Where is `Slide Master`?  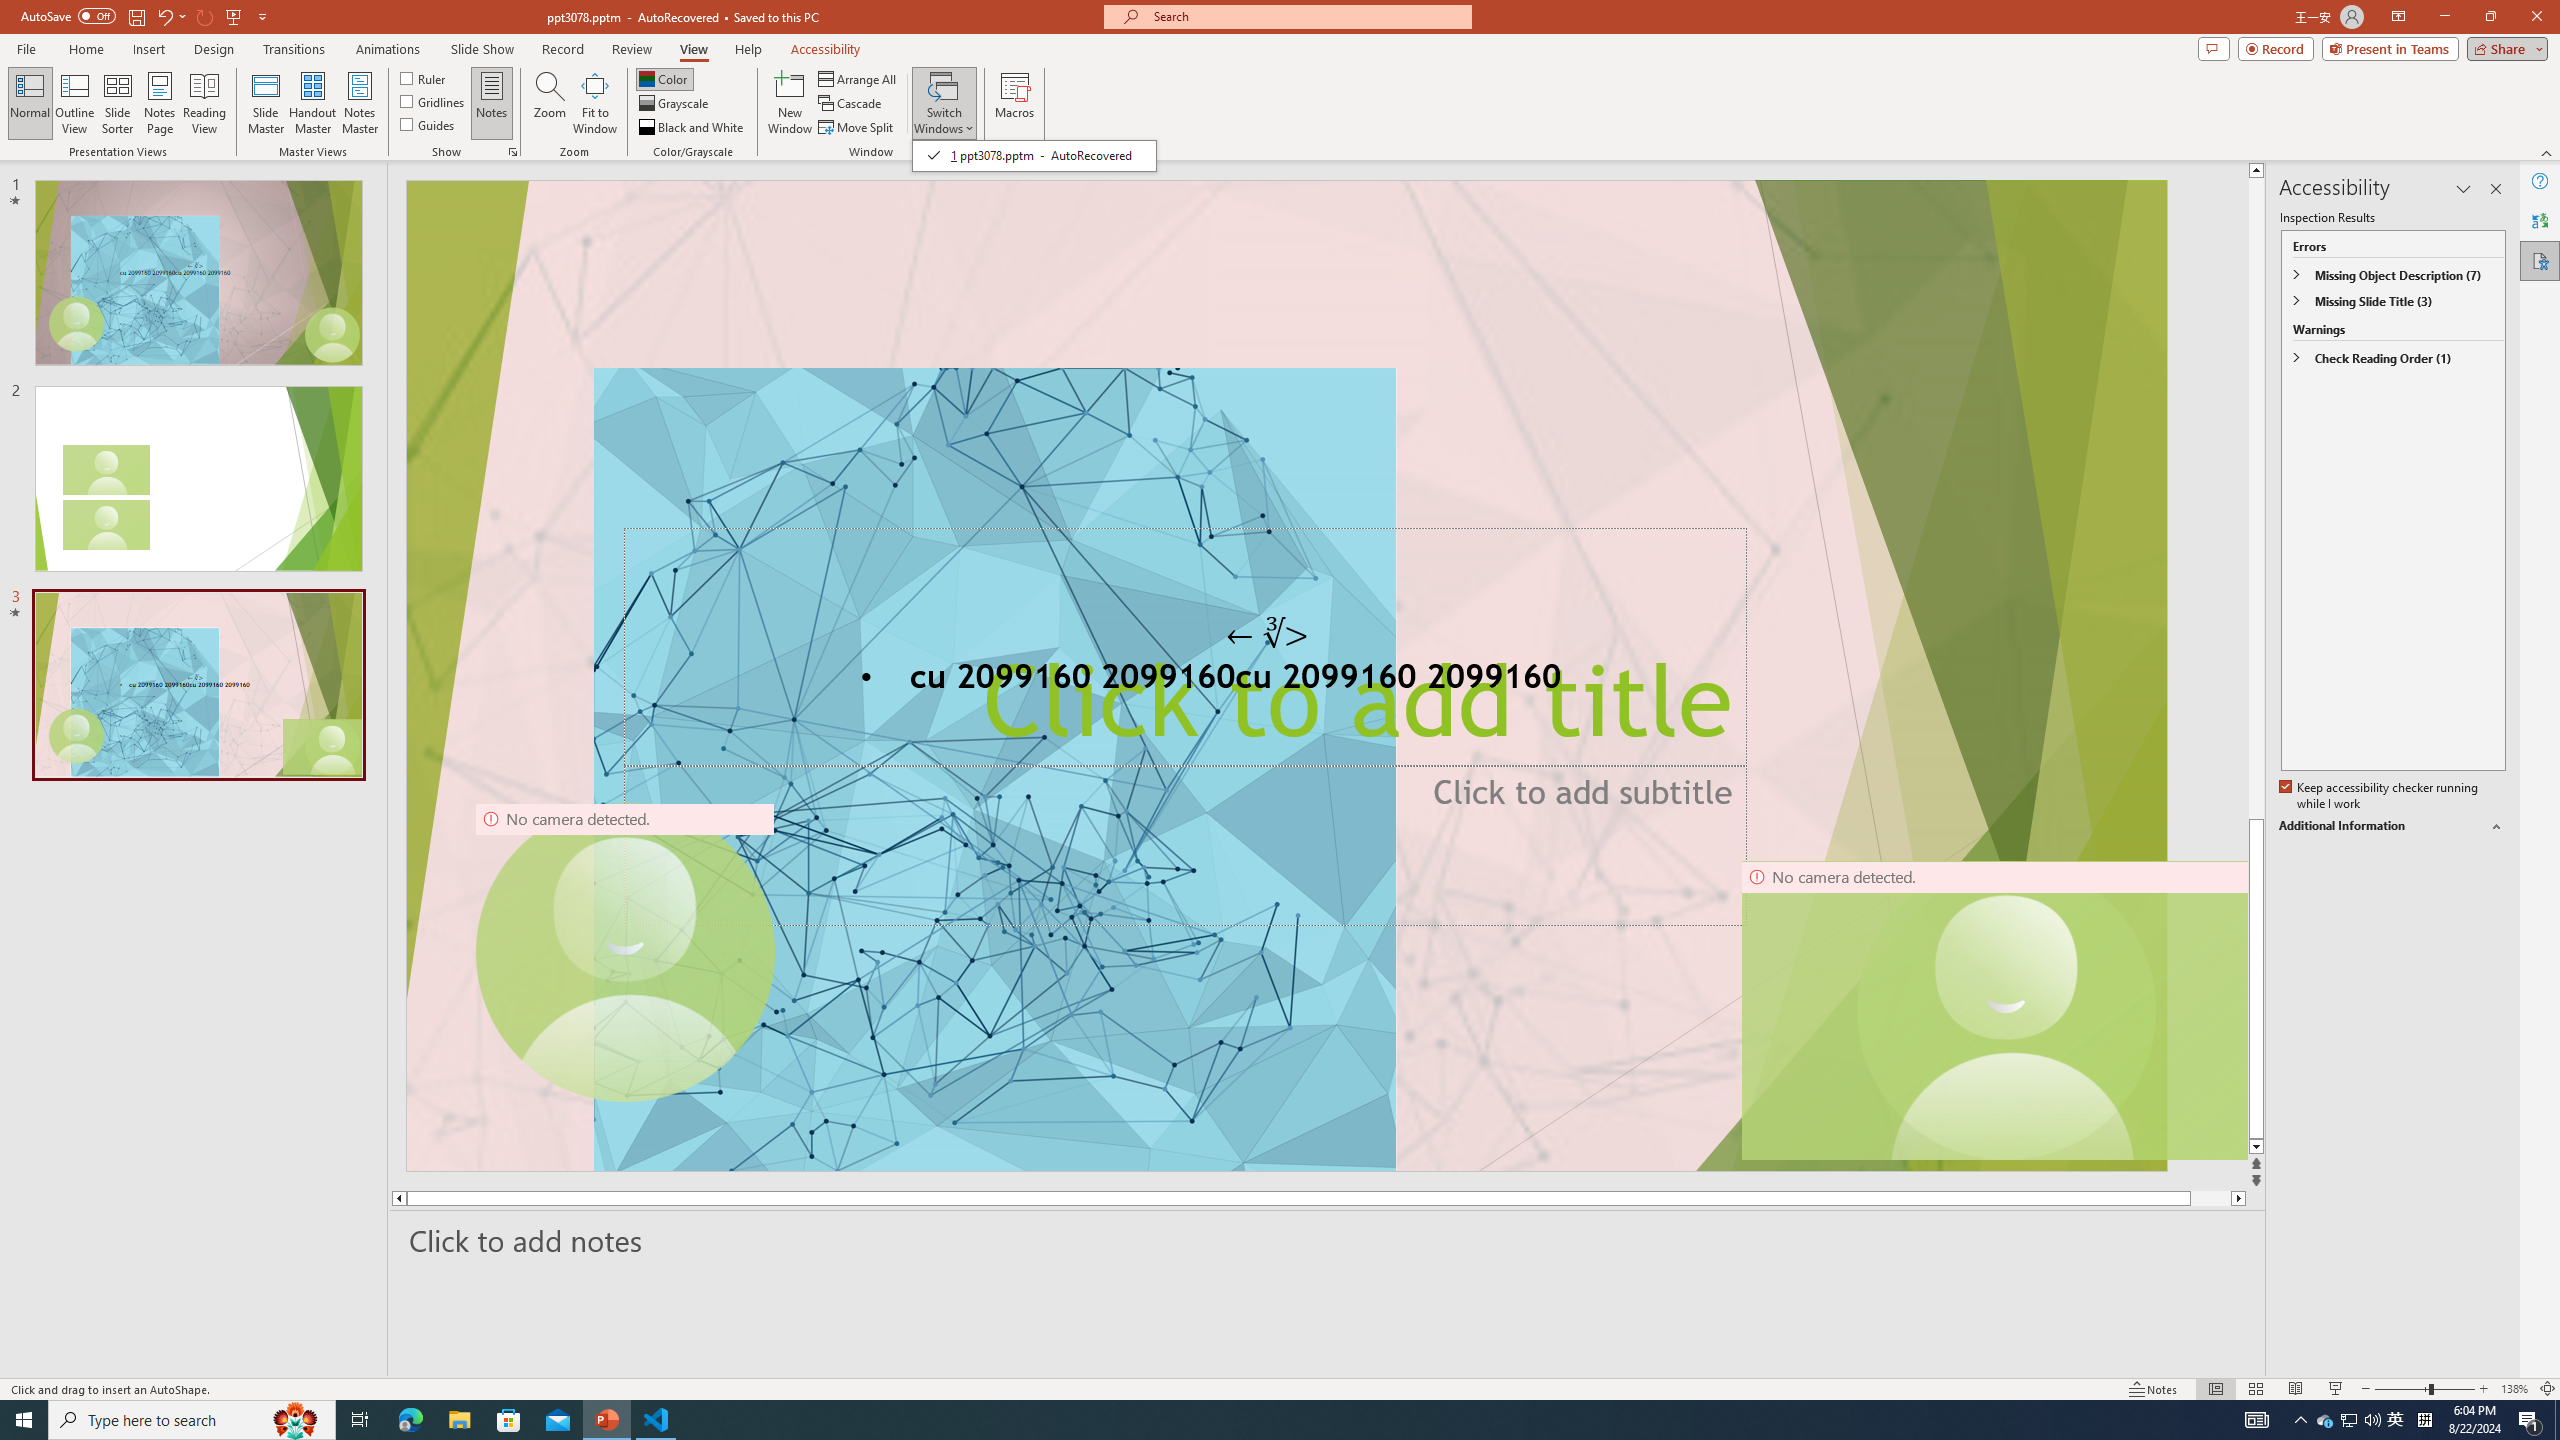 Slide Master is located at coordinates (266, 103).